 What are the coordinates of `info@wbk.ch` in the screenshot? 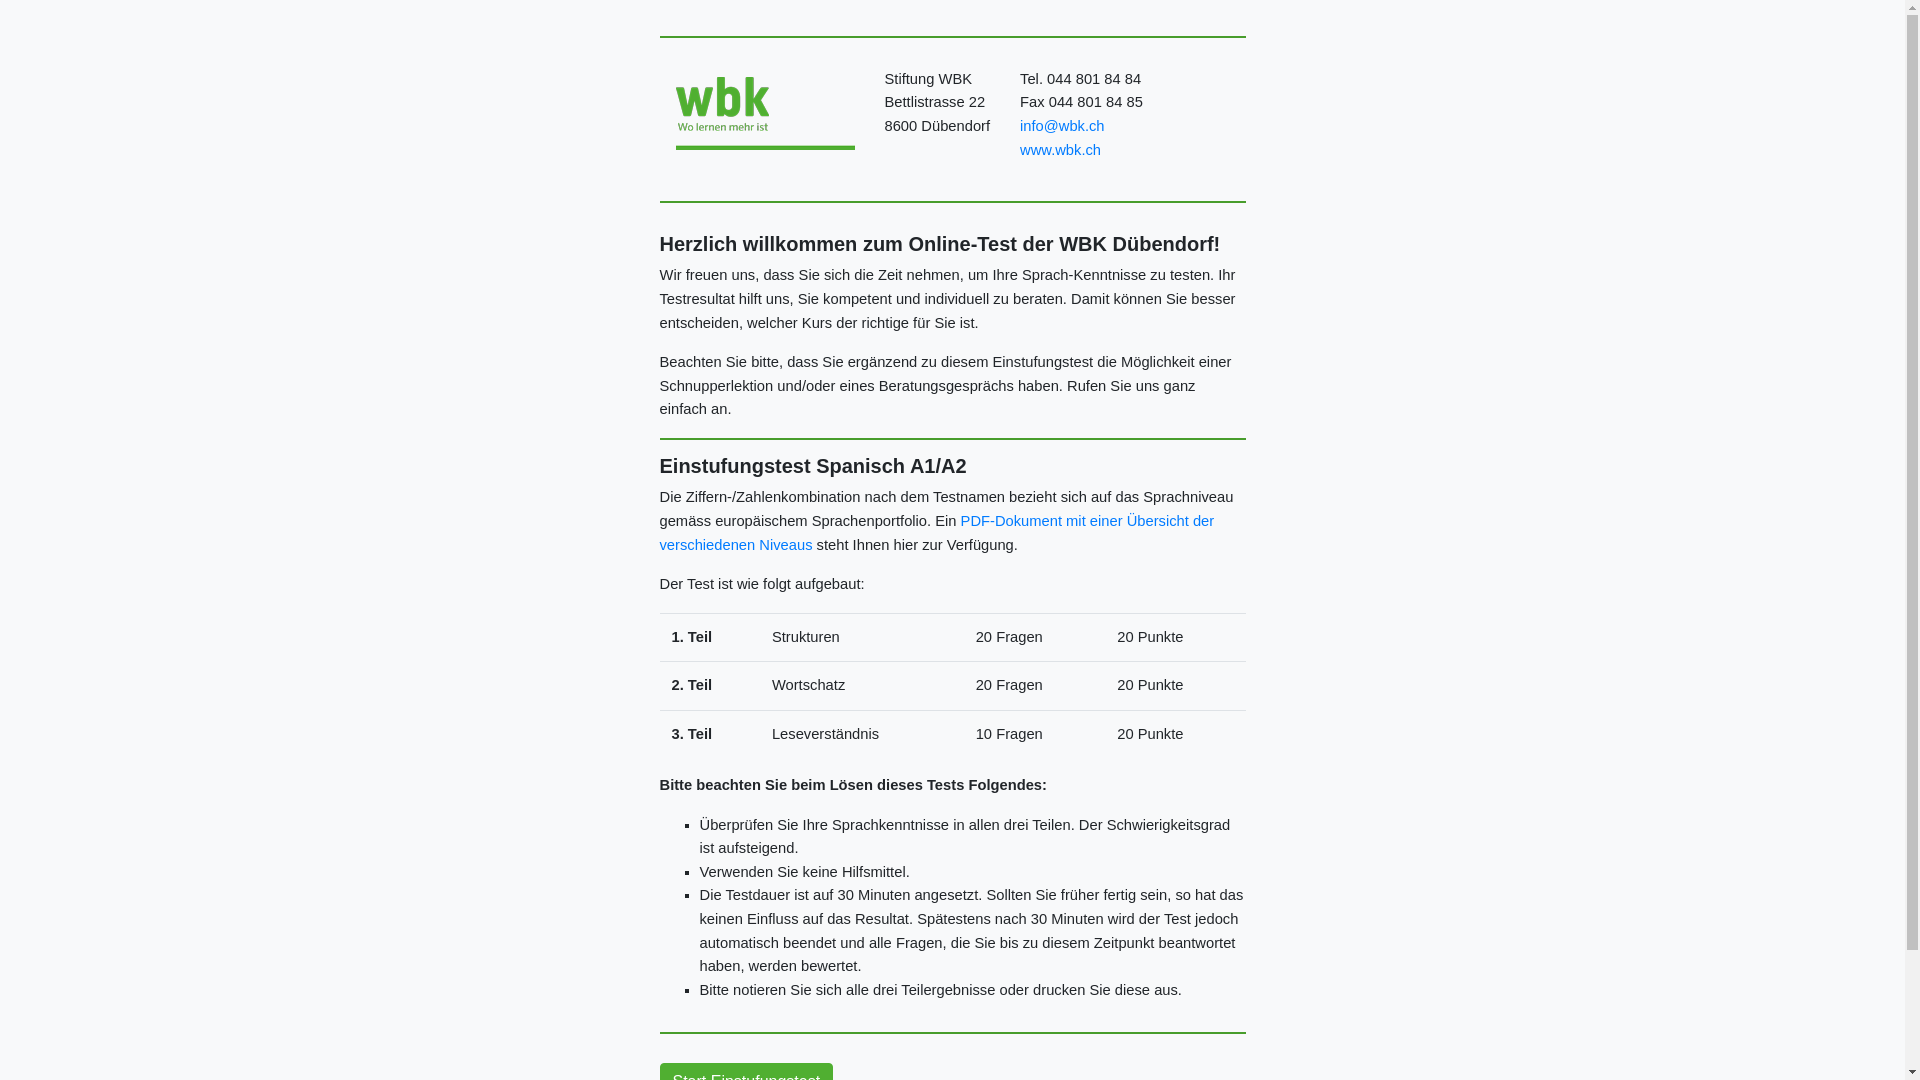 It's located at (1062, 126).